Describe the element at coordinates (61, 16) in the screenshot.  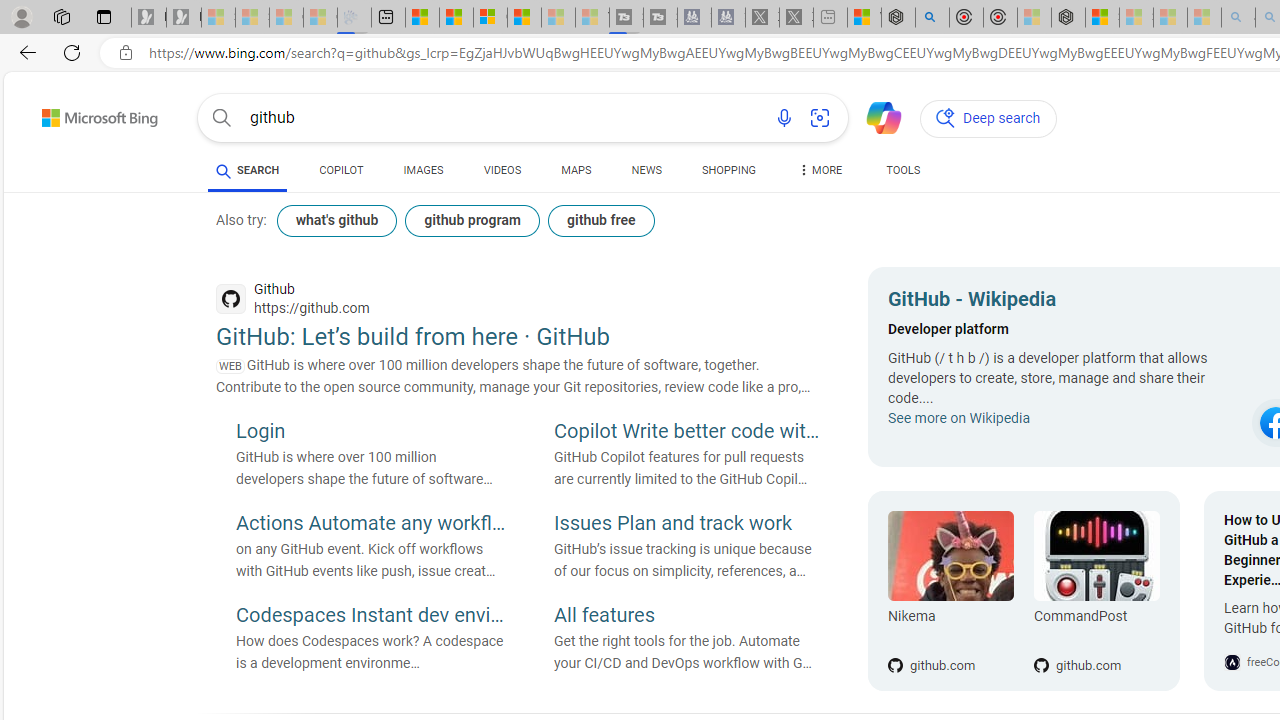
I see `Workspaces` at that location.